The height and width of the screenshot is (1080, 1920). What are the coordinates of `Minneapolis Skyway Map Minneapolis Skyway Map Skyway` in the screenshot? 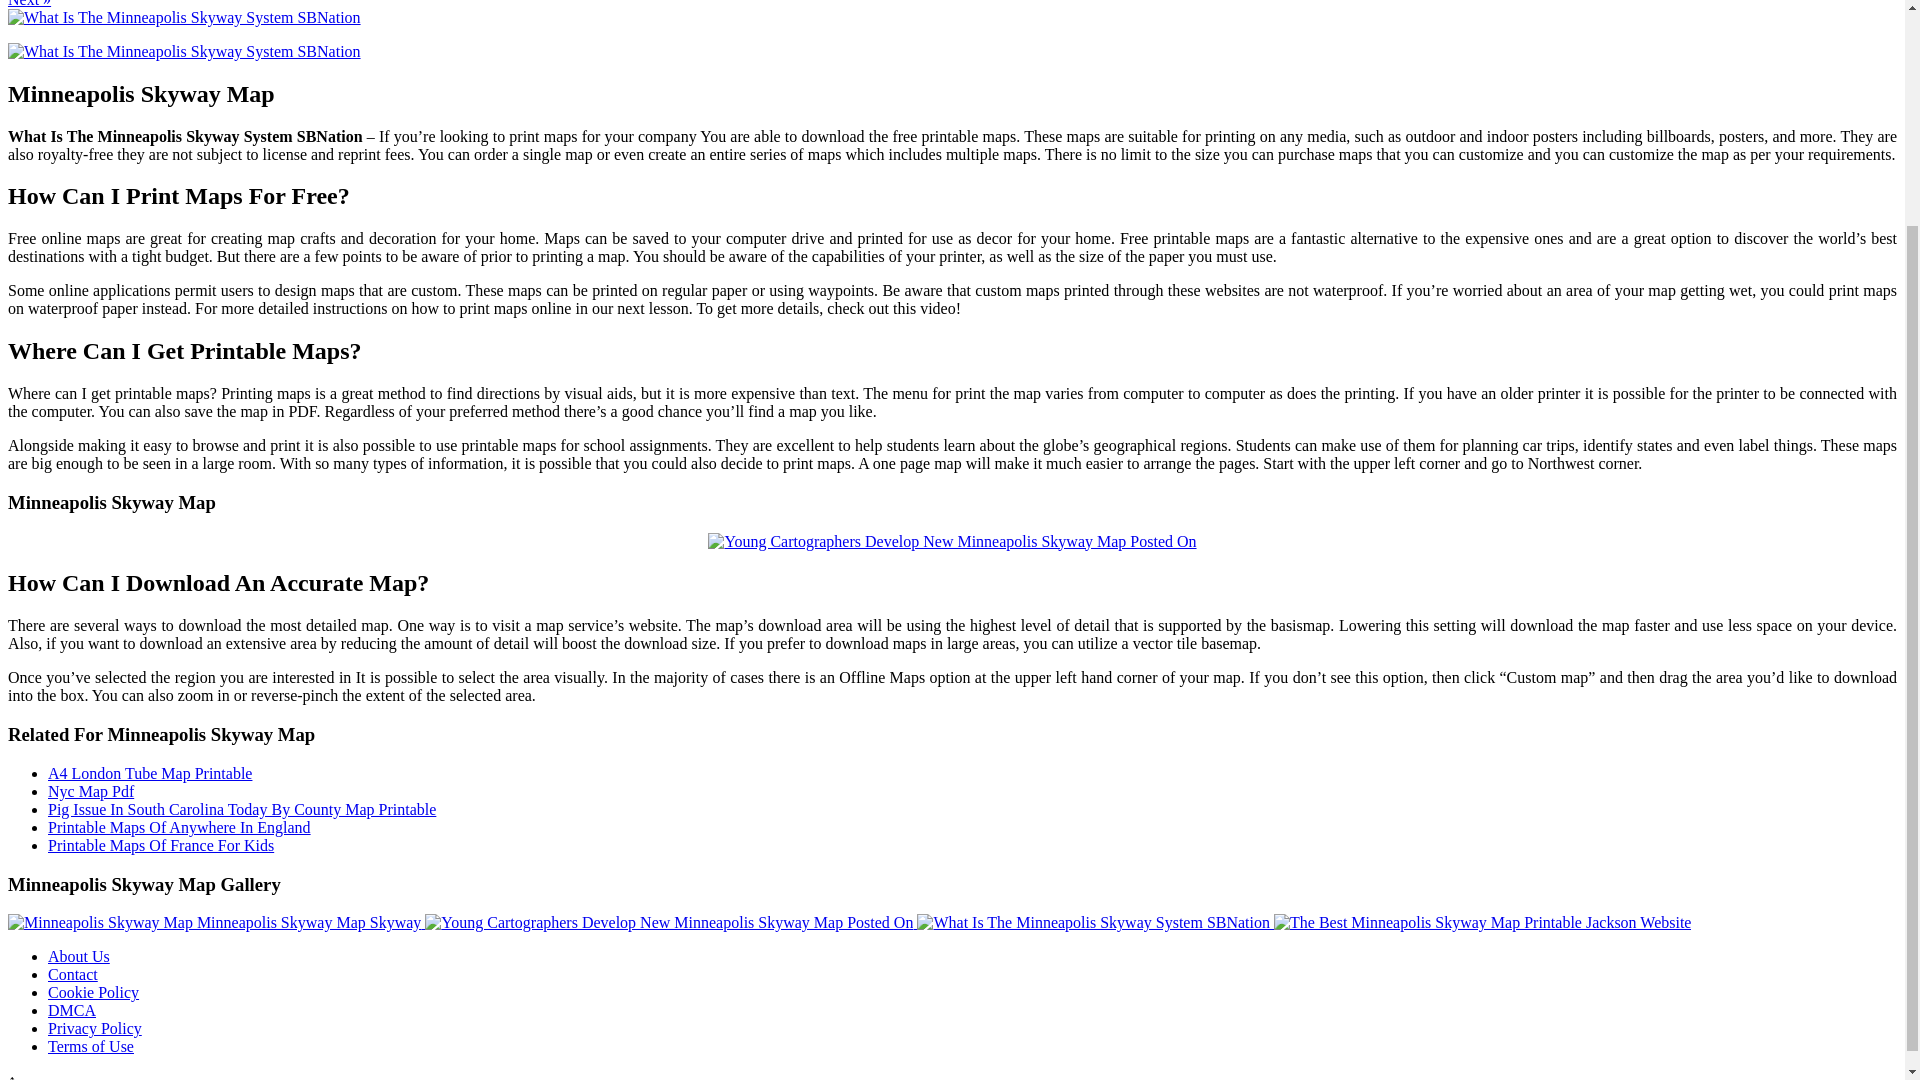 It's located at (216, 922).